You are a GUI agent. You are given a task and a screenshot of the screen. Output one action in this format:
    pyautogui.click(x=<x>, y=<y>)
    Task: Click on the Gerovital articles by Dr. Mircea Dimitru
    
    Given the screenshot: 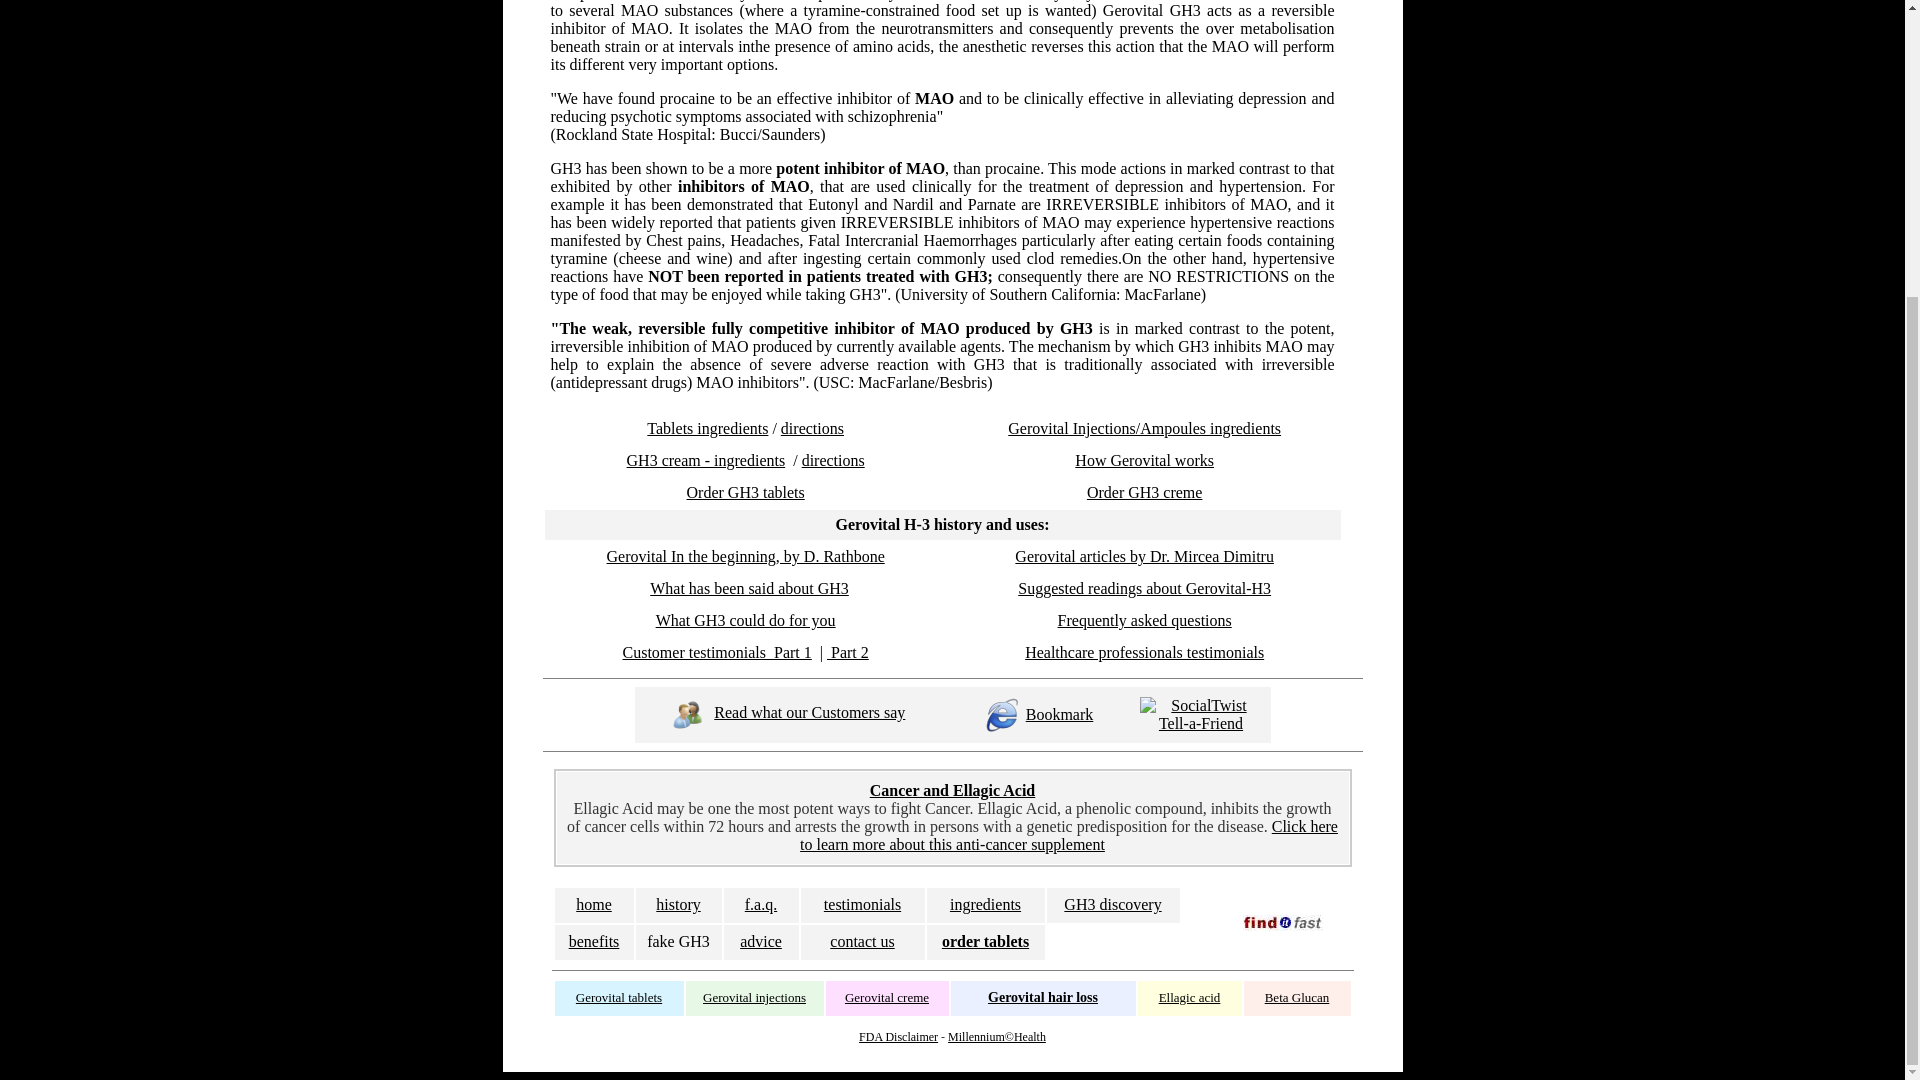 What is the action you would take?
    pyautogui.click(x=1144, y=556)
    